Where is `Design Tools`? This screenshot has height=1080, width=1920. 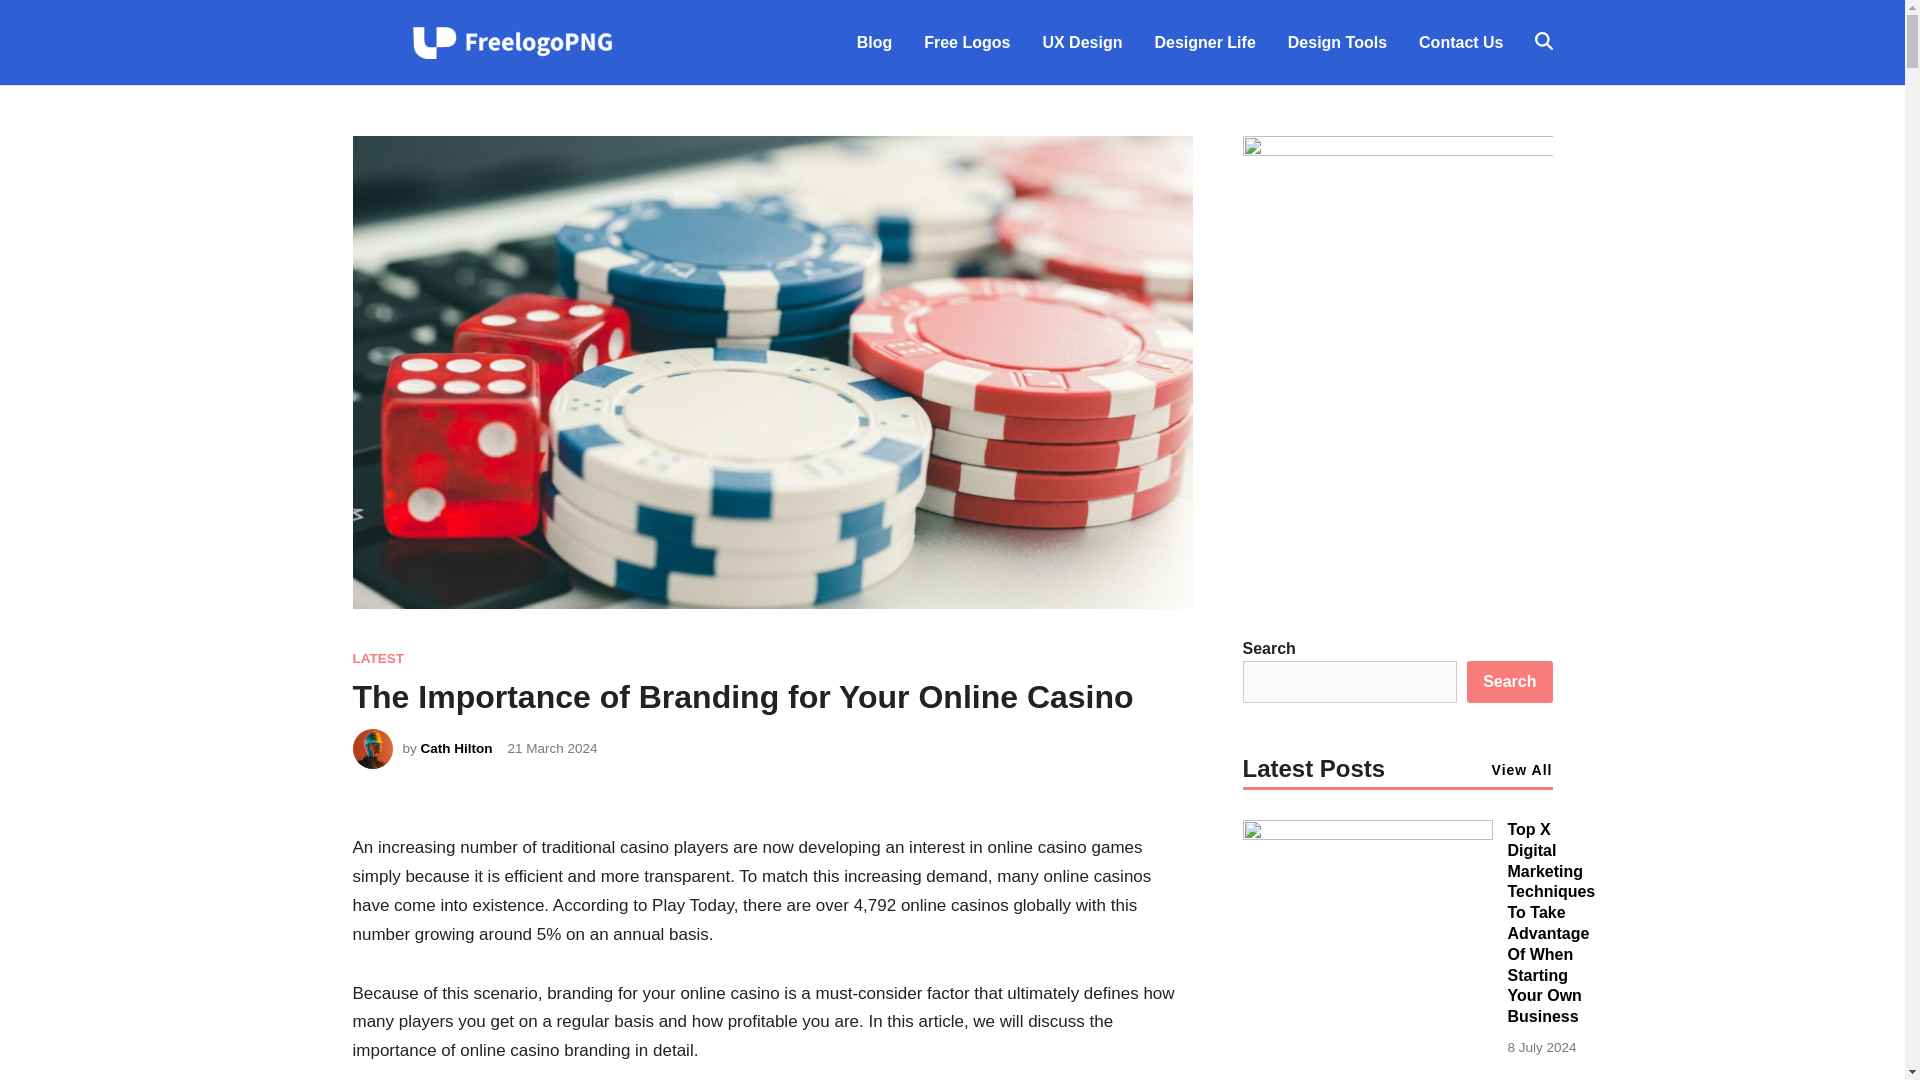 Design Tools is located at coordinates (1337, 42).